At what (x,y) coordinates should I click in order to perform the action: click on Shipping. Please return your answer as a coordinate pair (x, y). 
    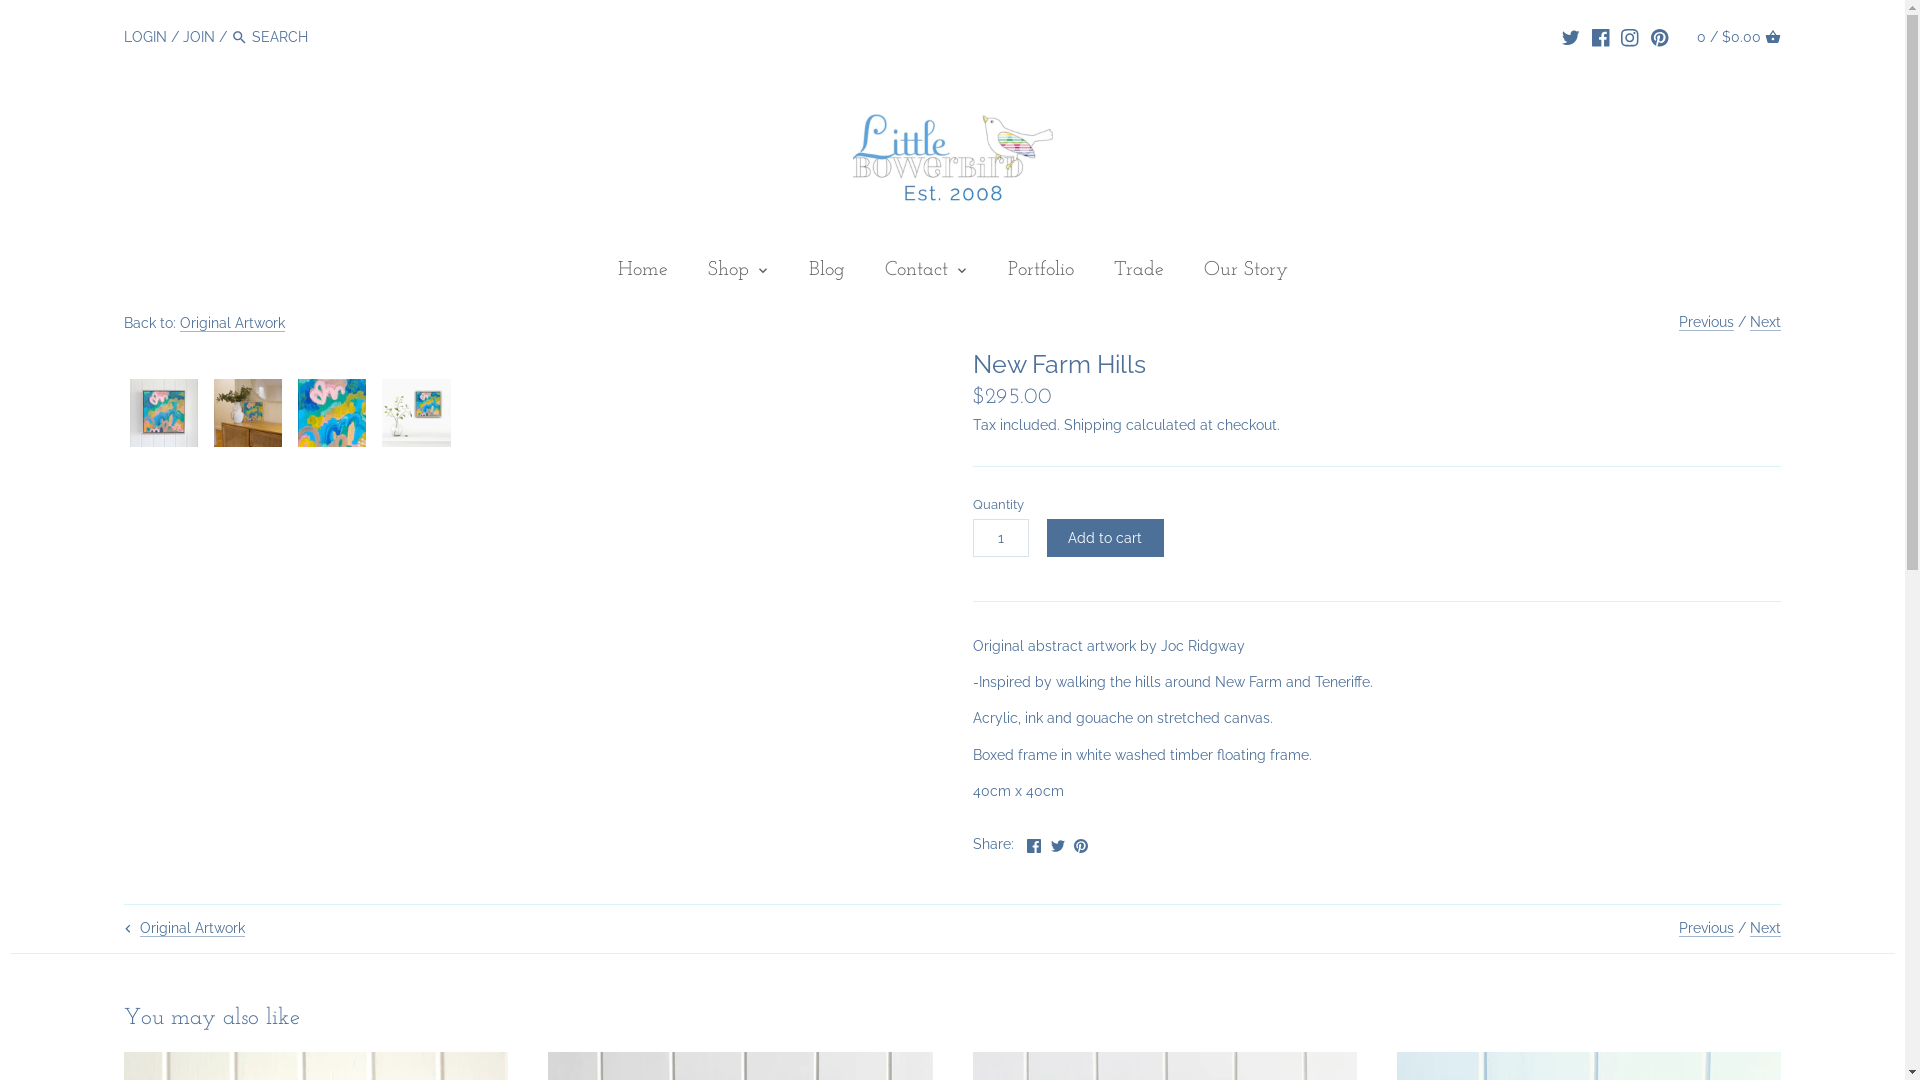
    Looking at the image, I should click on (1093, 425).